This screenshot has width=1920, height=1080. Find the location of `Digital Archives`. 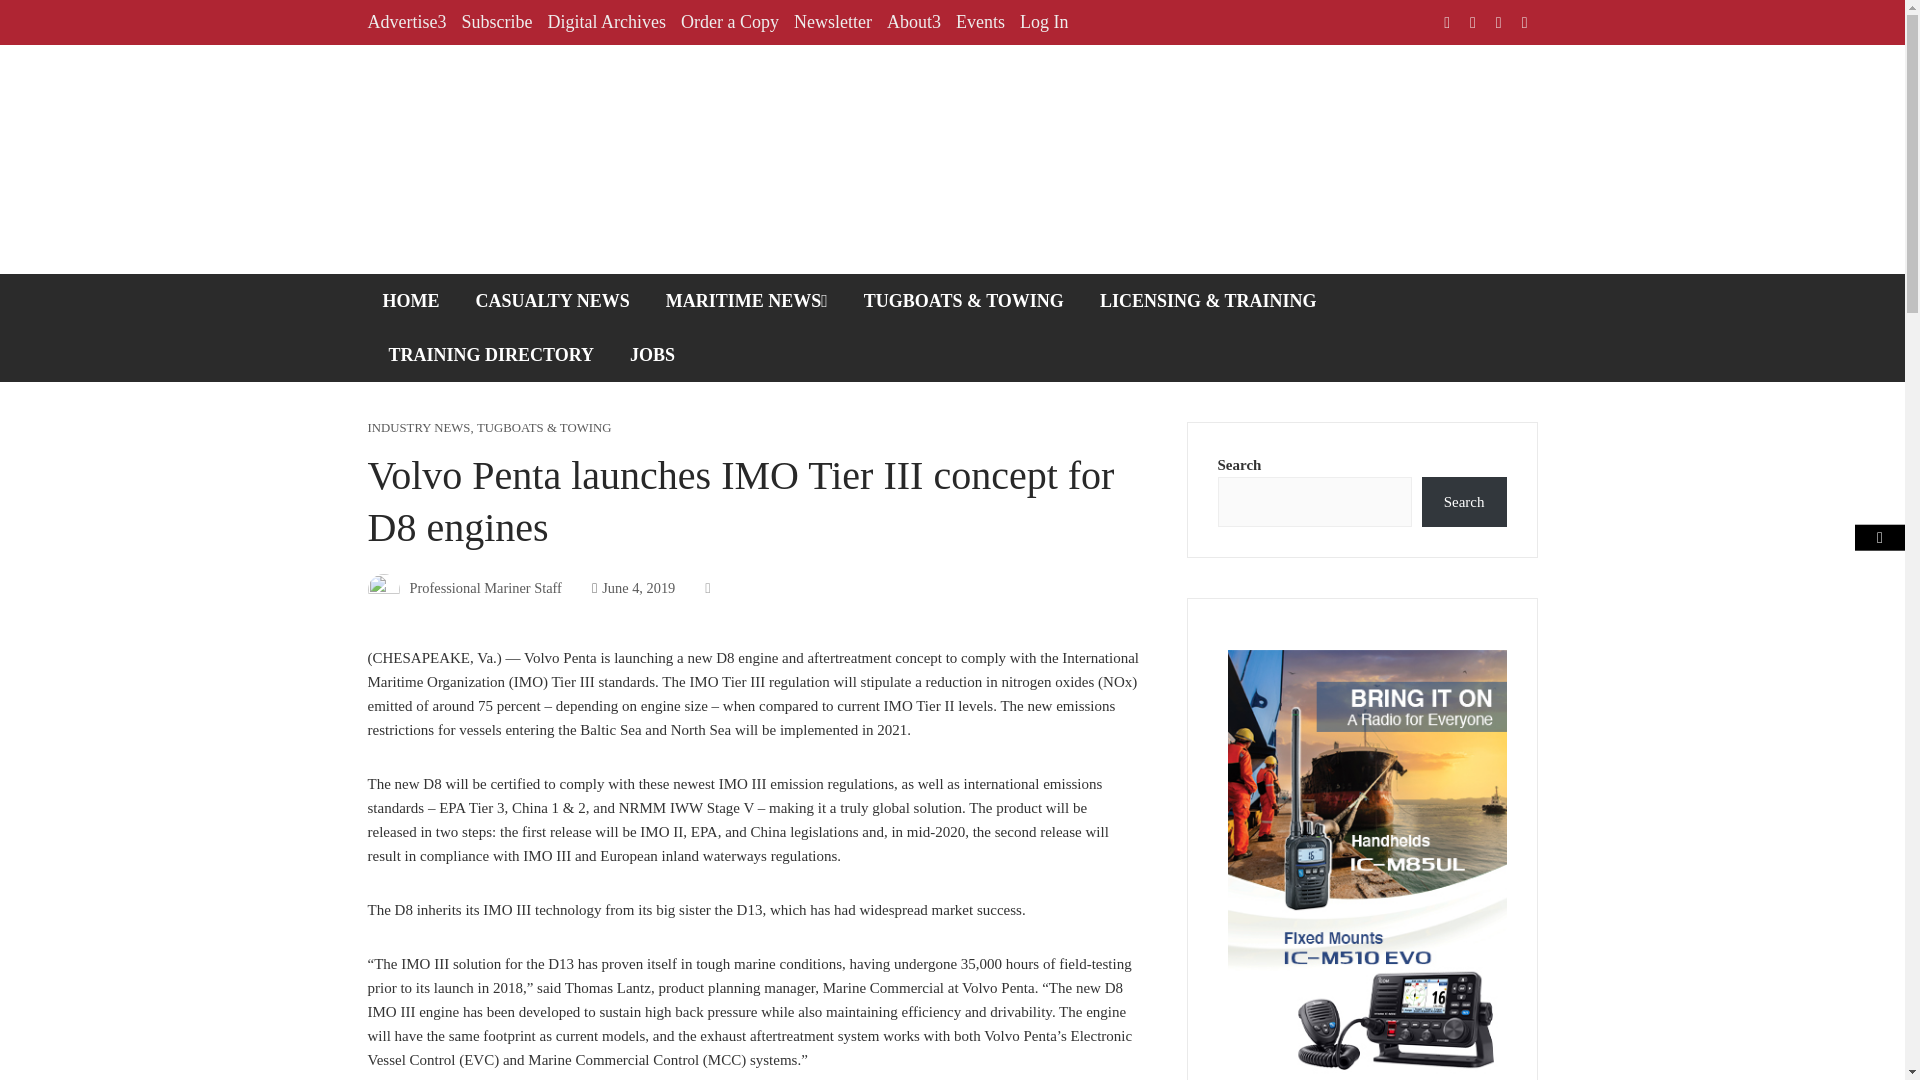

Digital Archives is located at coordinates (606, 22).